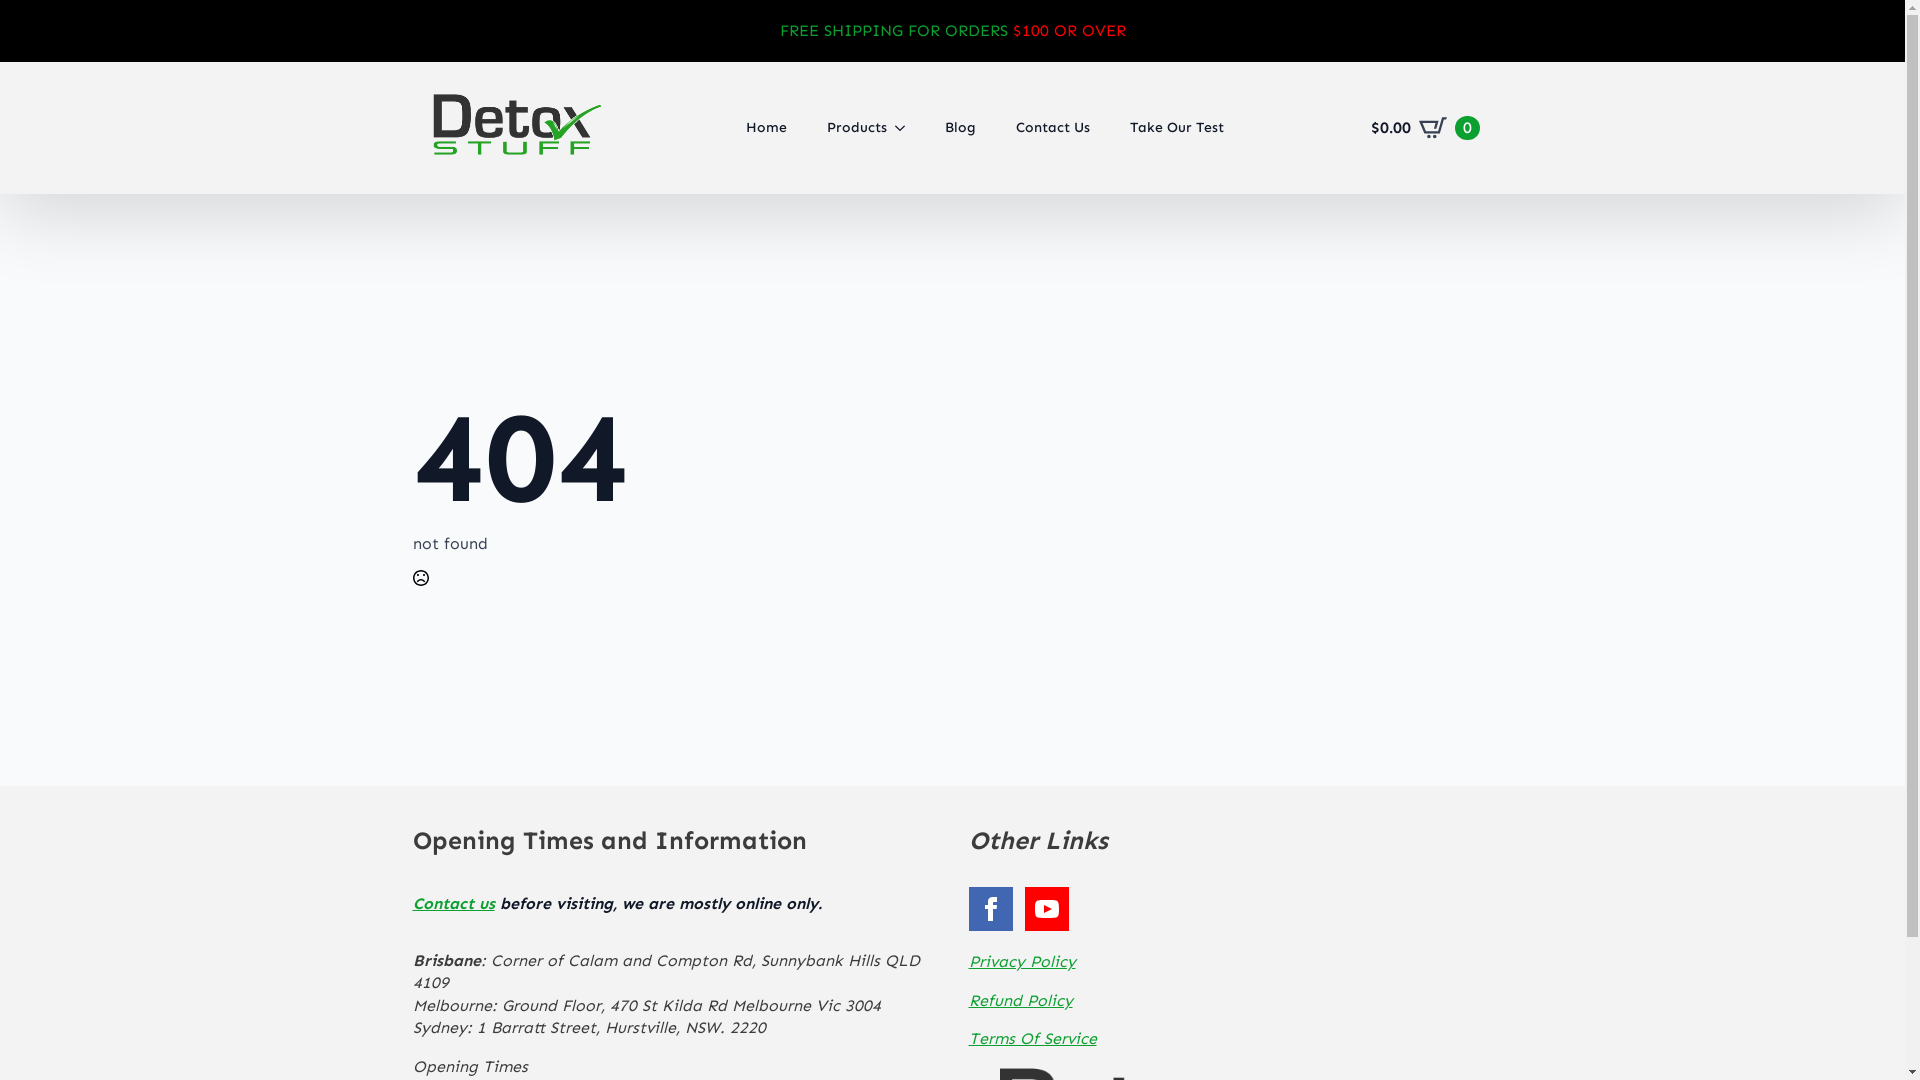  Describe the element at coordinates (766, 128) in the screenshot. I see `Home` at that location.